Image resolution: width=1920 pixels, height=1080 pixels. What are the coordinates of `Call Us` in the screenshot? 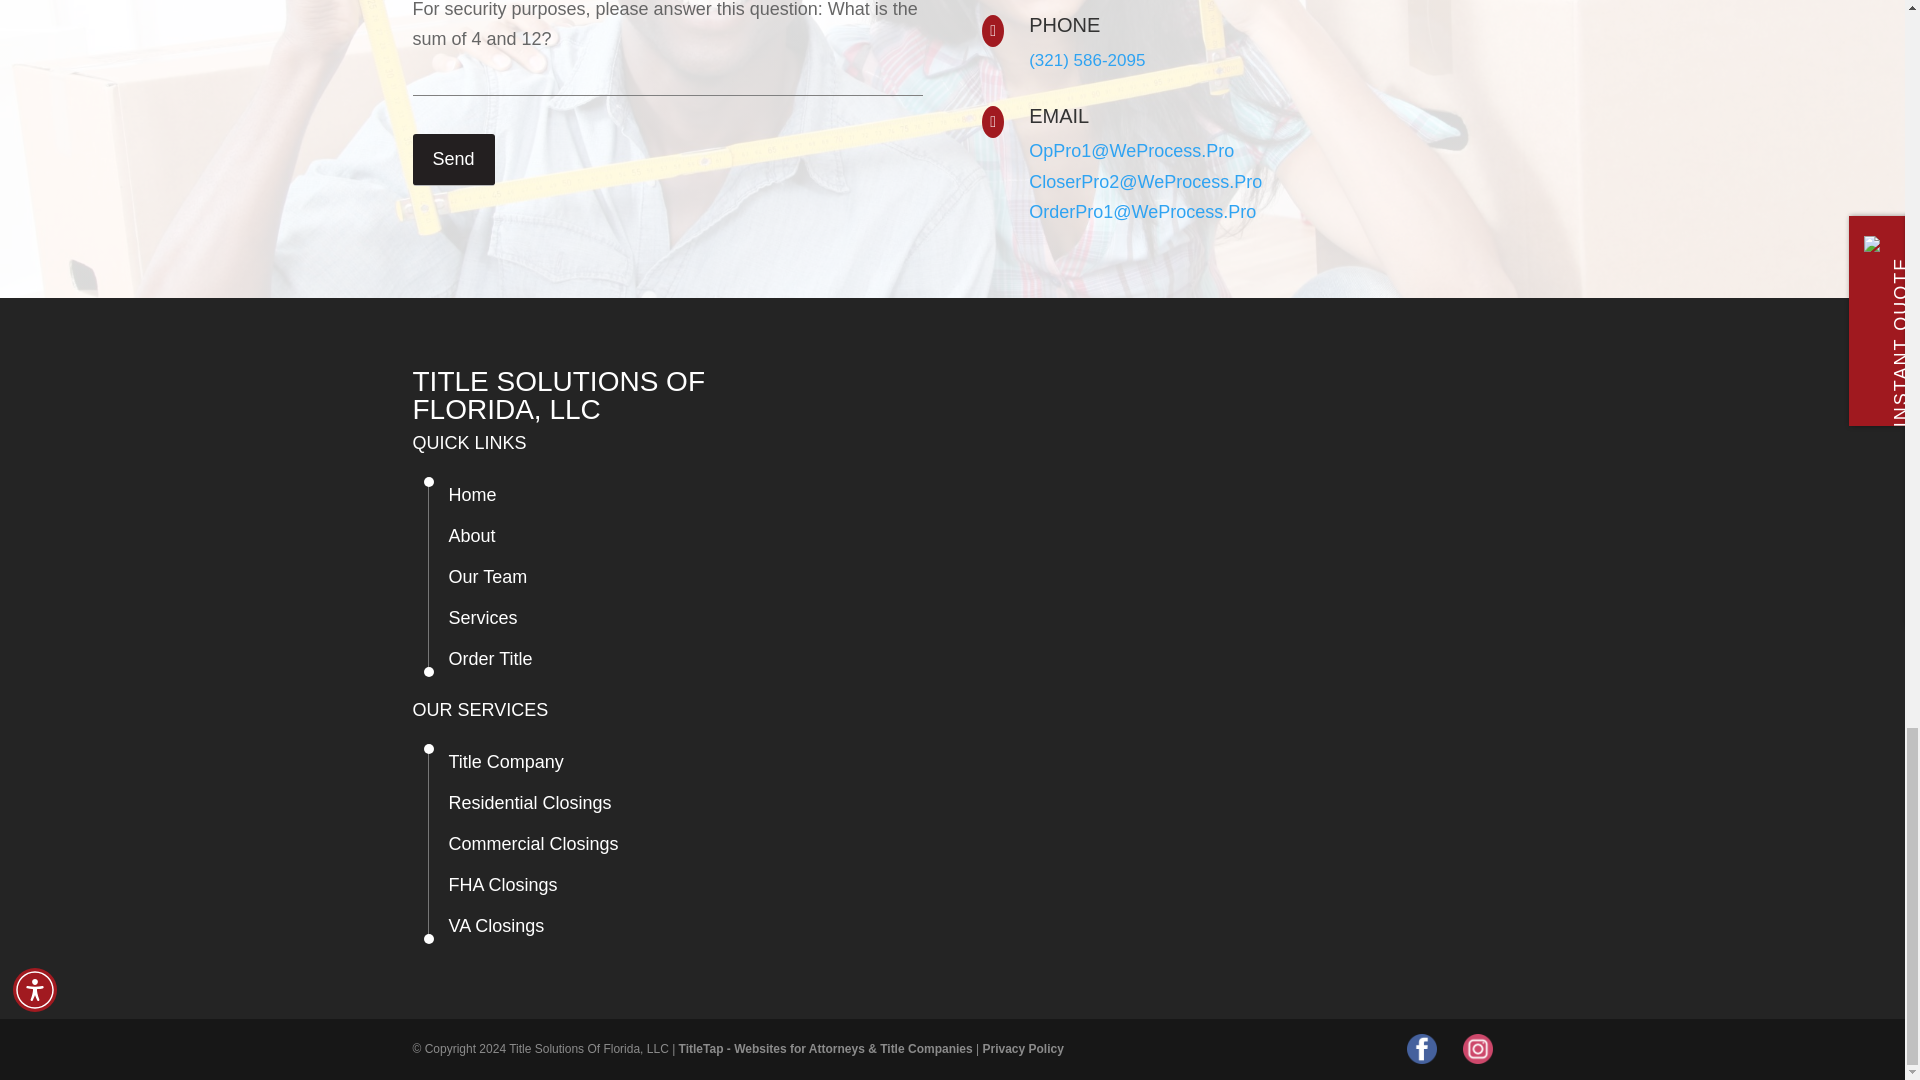 It's located at (1086, 60).